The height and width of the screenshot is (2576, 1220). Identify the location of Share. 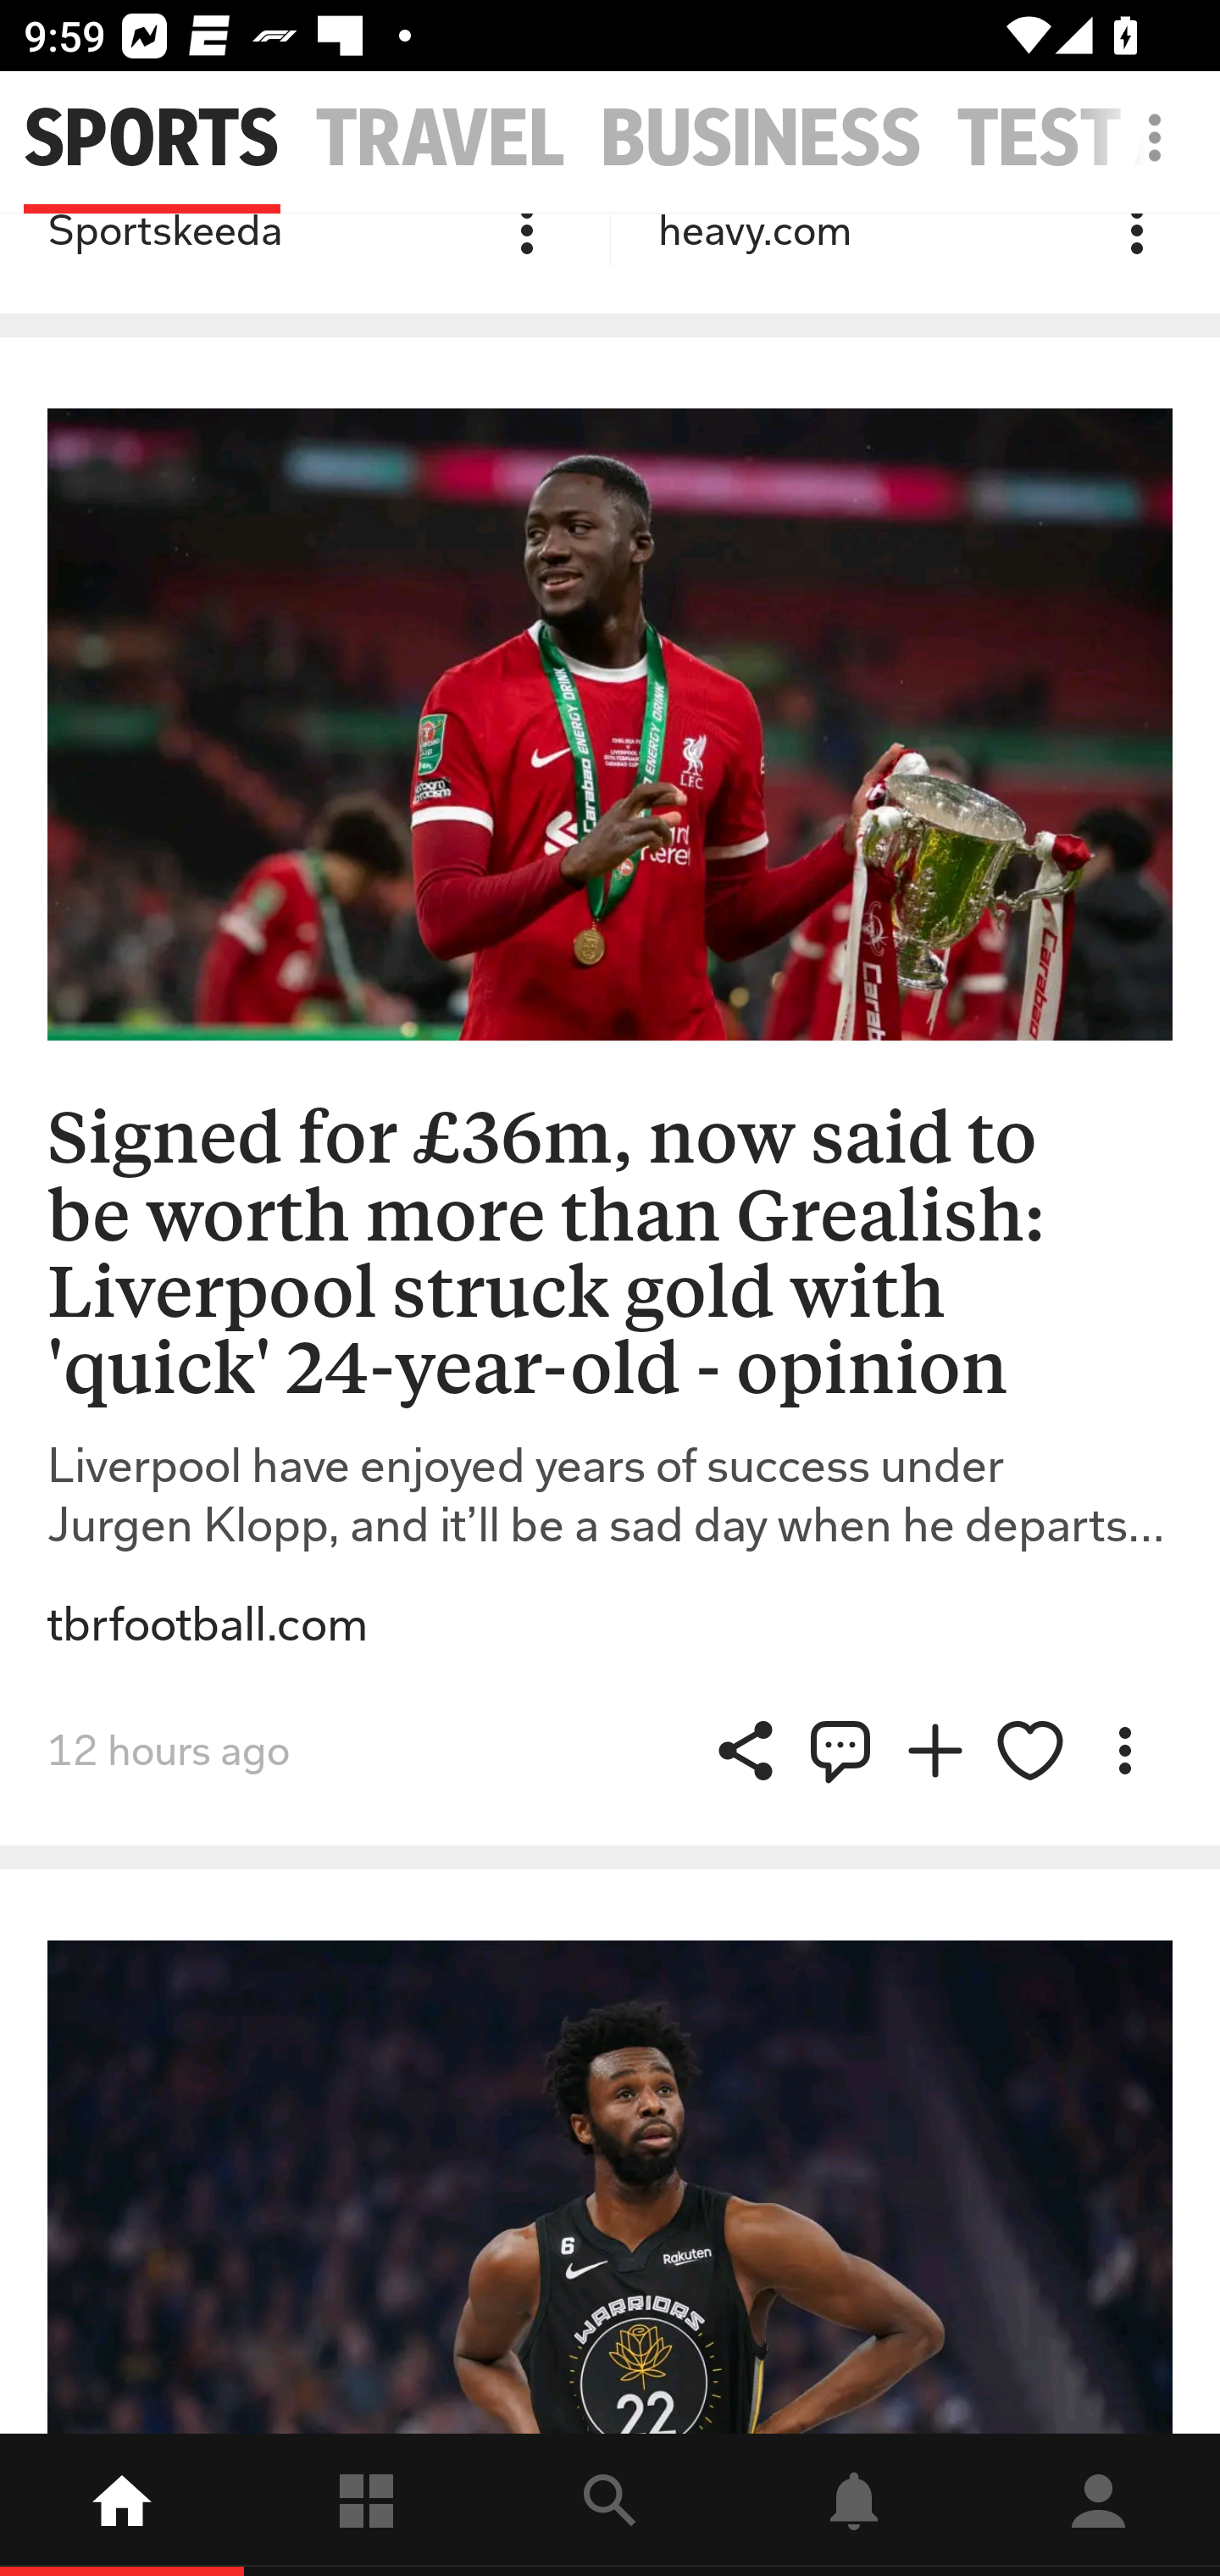
(746, 1750).